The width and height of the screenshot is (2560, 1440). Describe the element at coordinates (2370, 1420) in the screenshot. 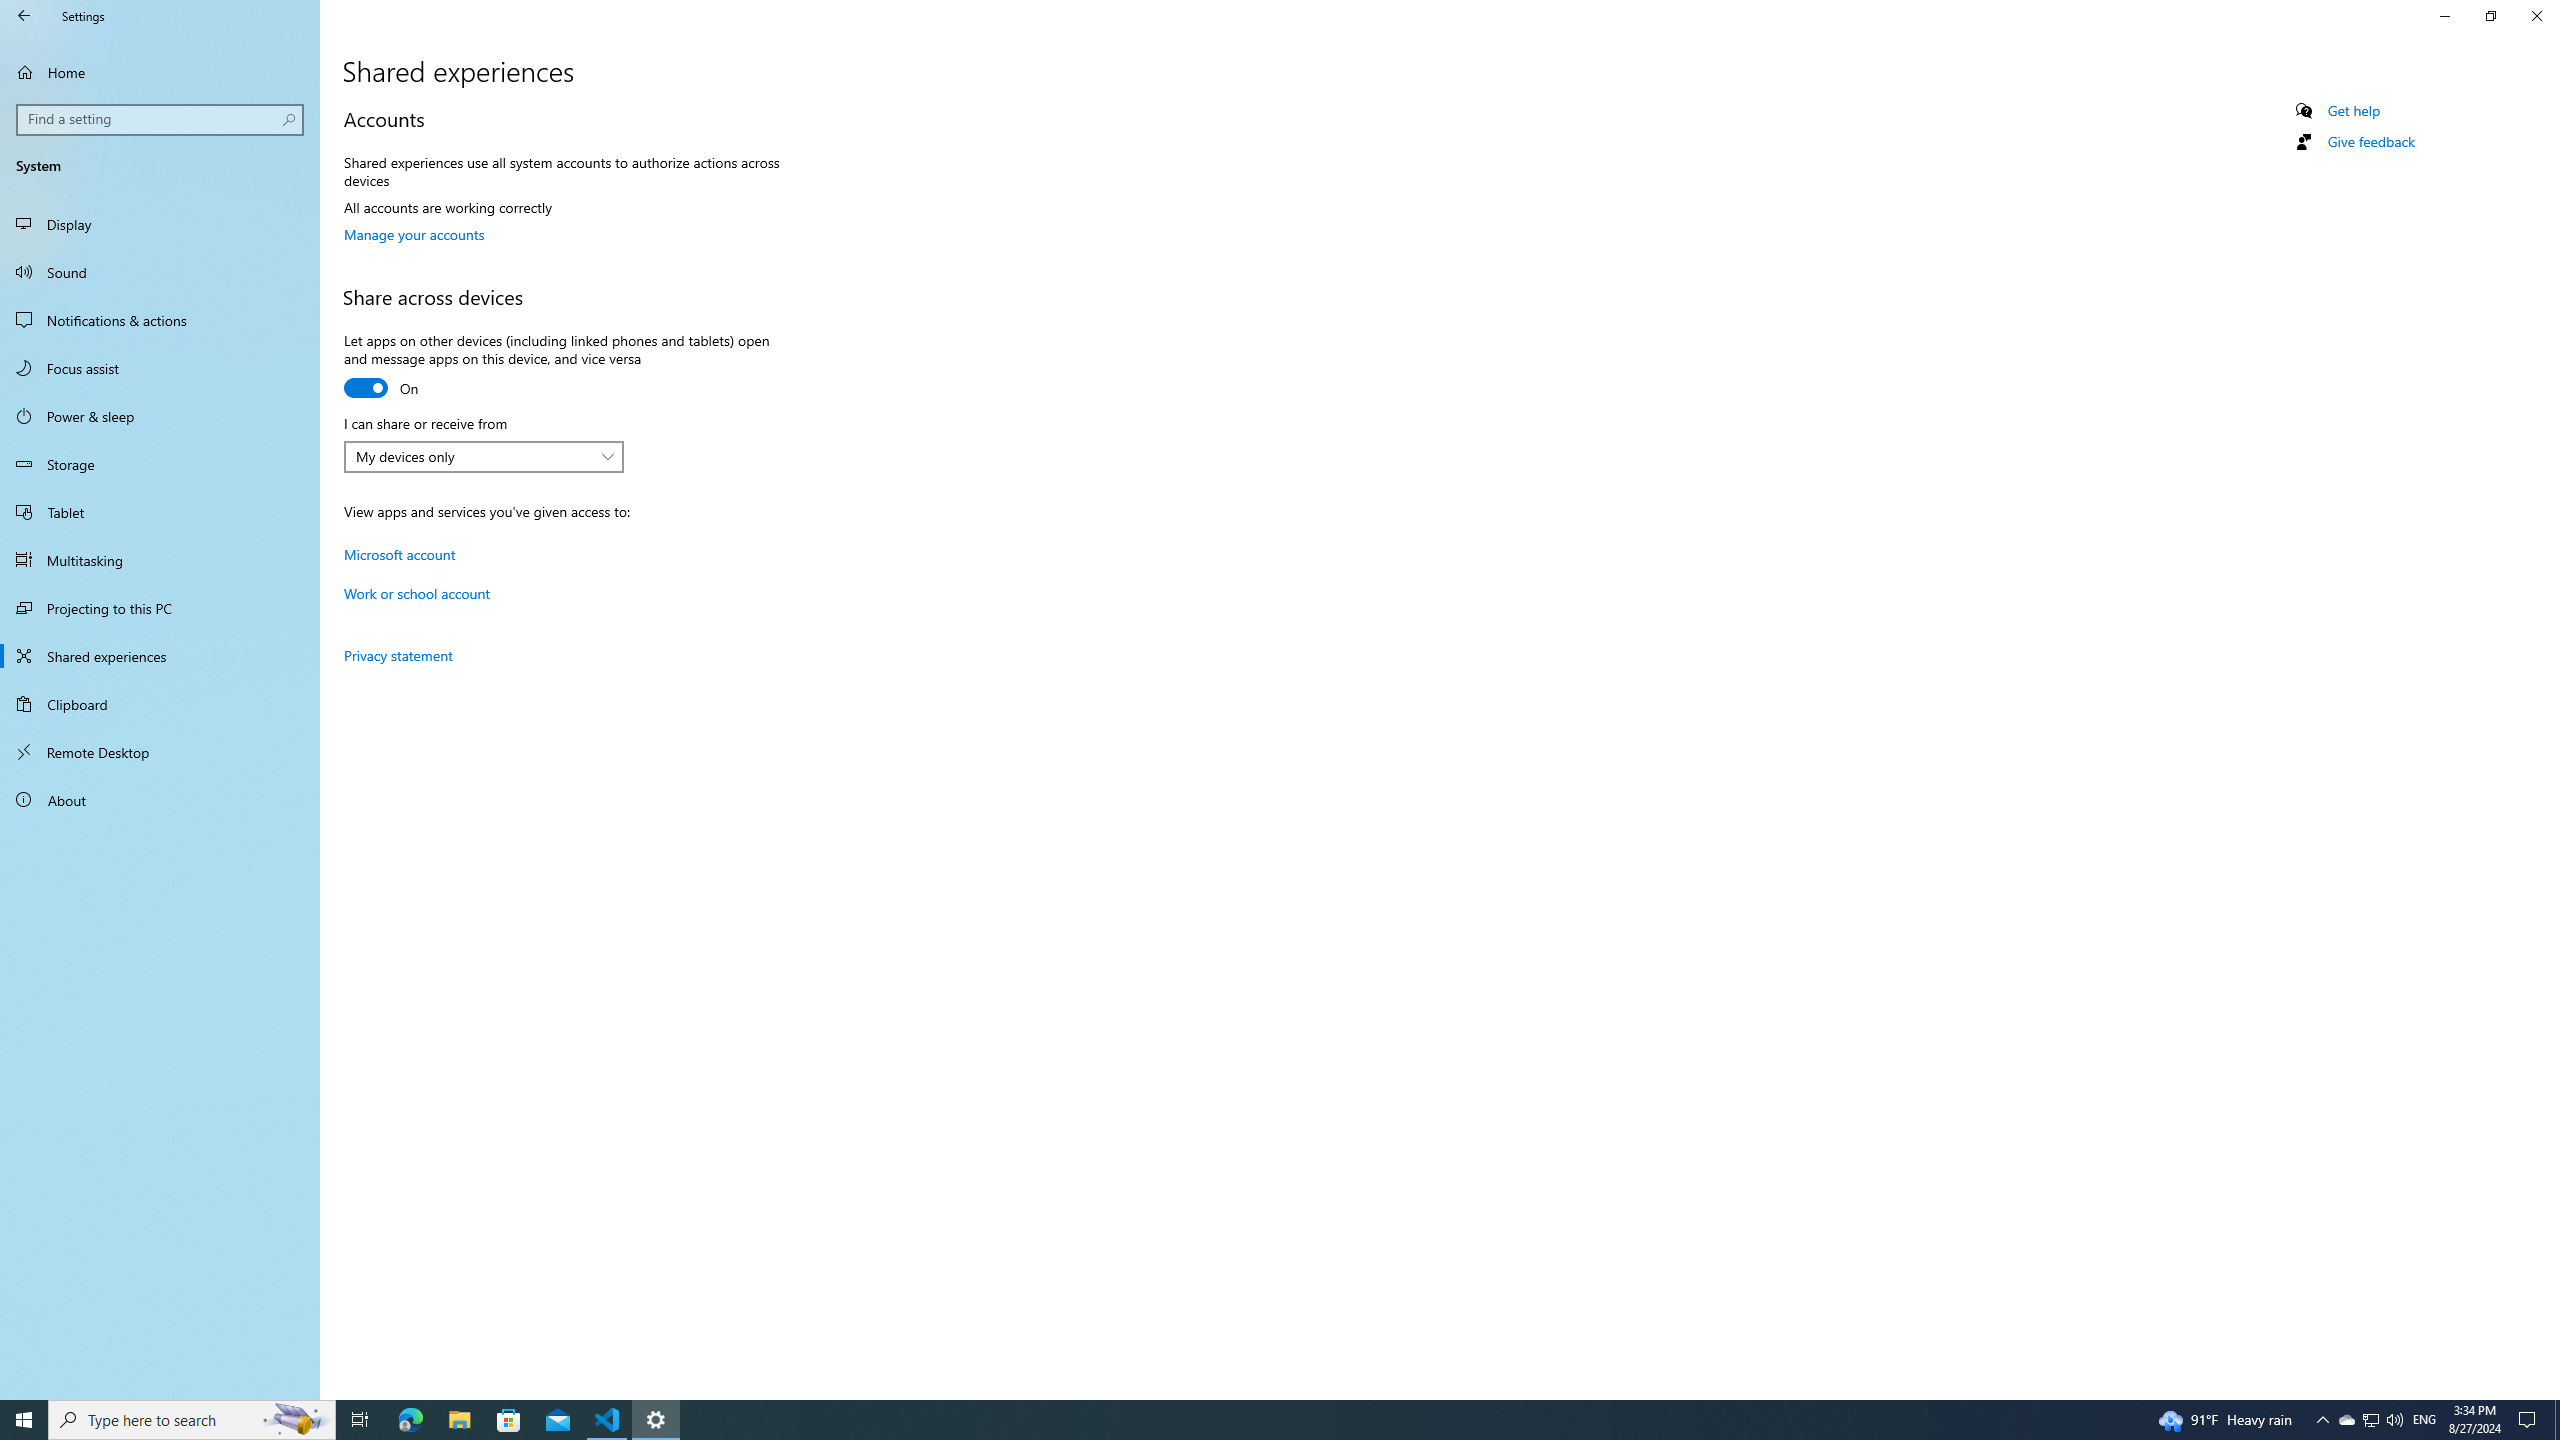

I see `User Promoted Notification Area` at that location.